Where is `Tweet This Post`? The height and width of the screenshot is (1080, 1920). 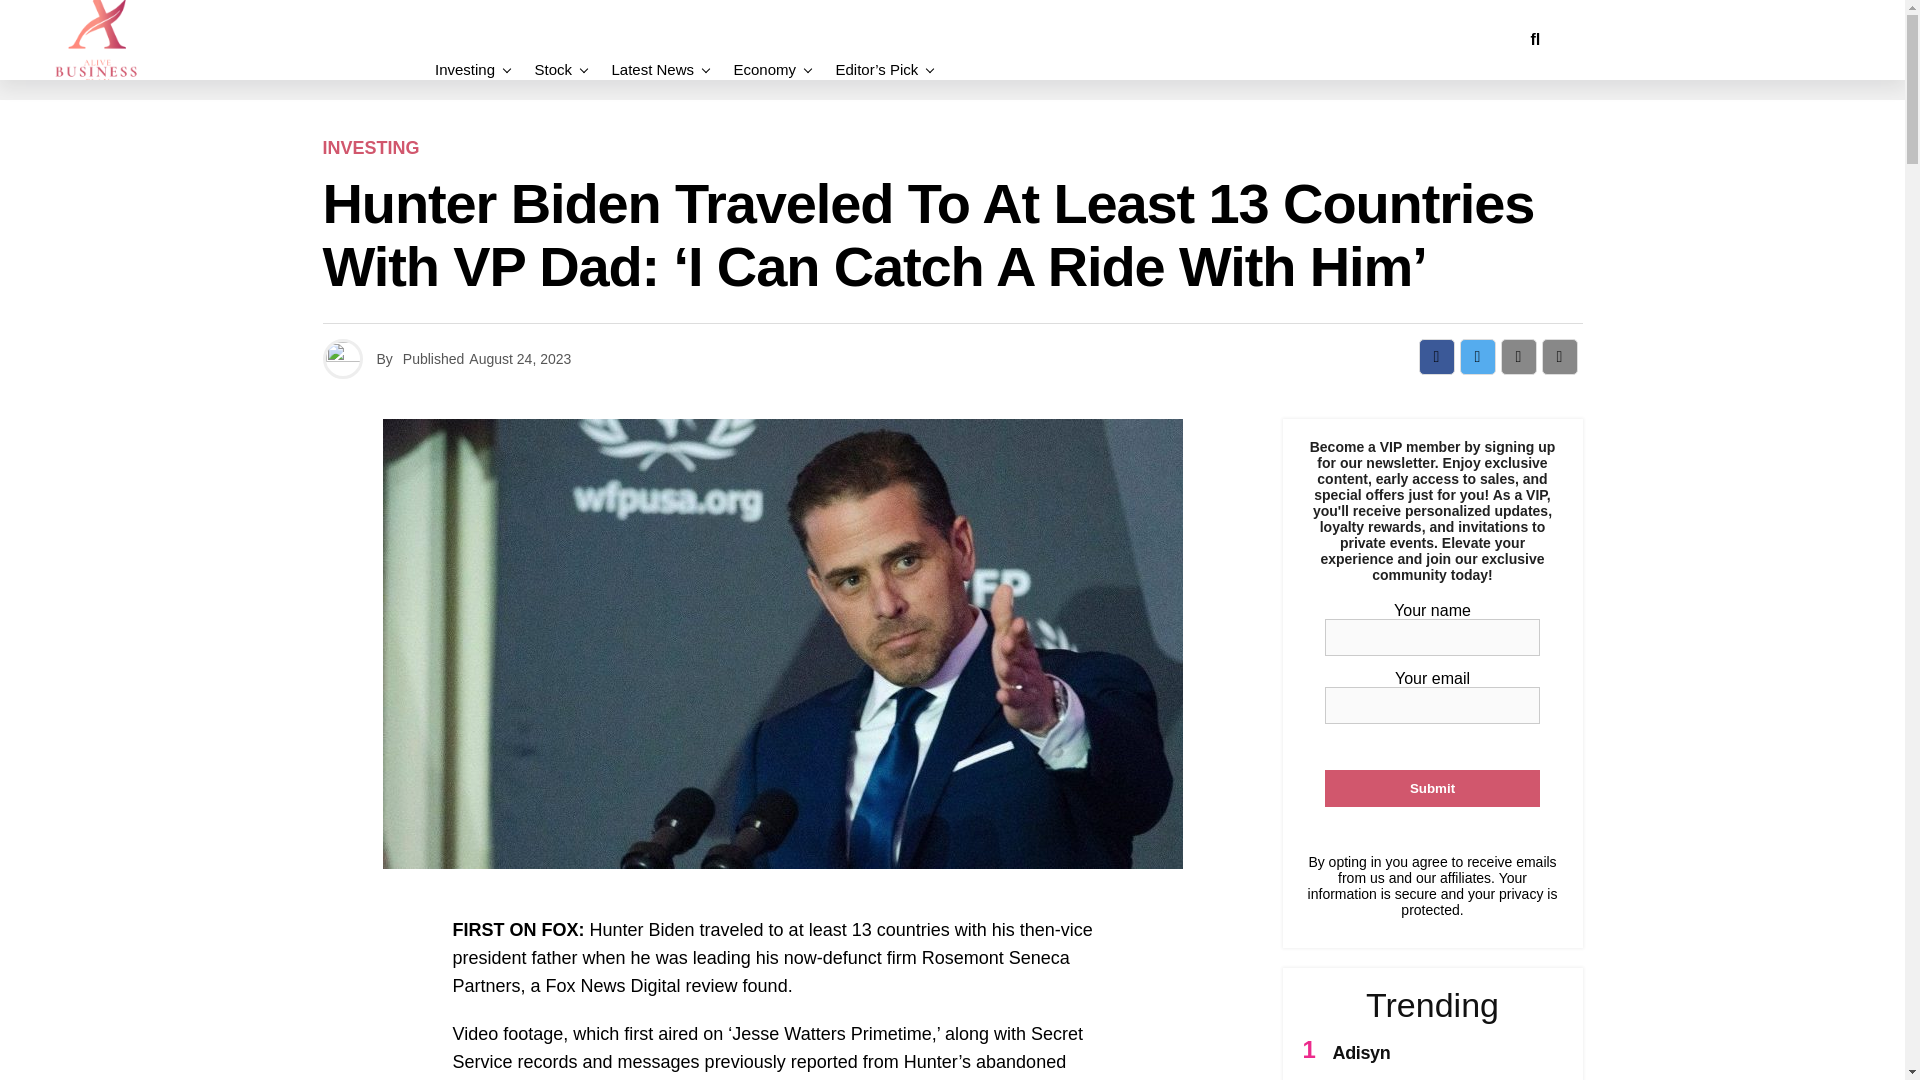 Tweet This Post is located at coordinates (1477, 356).